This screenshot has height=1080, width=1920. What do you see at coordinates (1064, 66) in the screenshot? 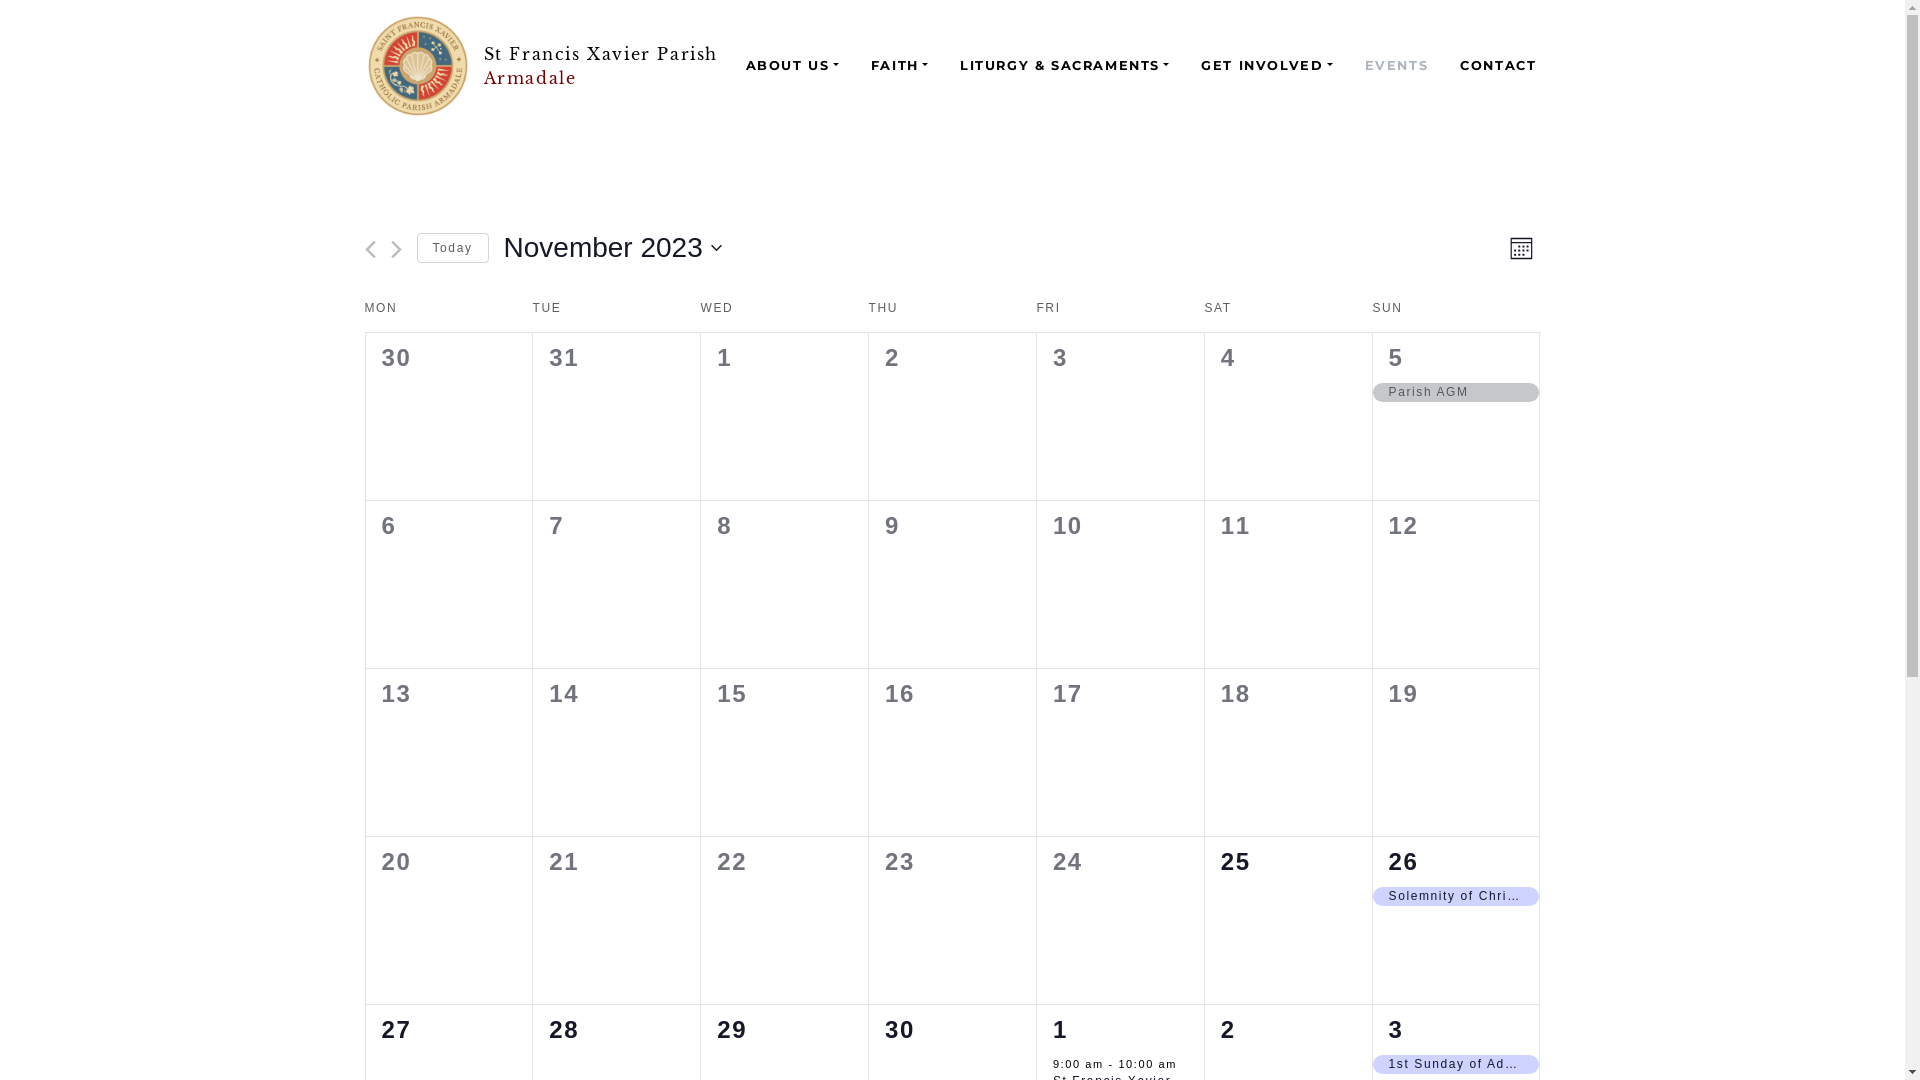
I see `LITURGY & SACRAMENTS` at bounding box center [1064, 66].